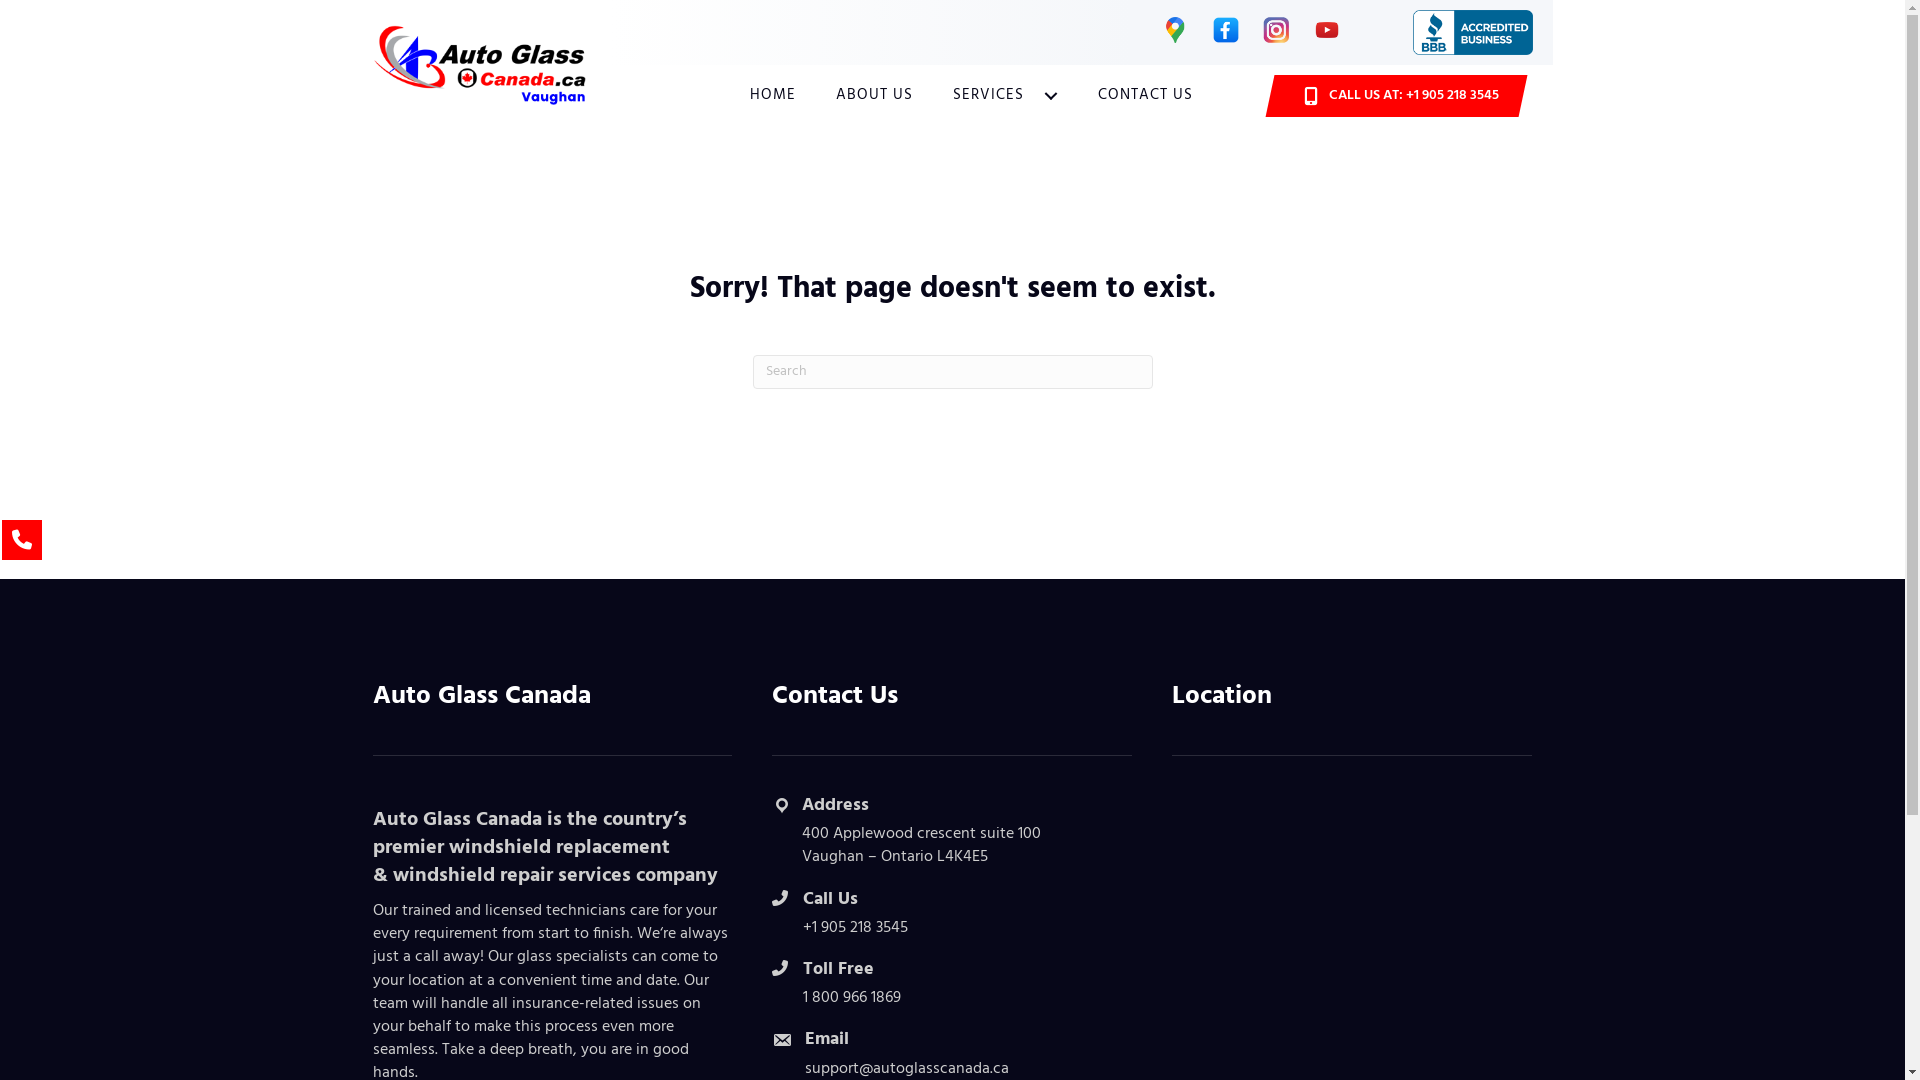  Describe the element at coordinates (554, 876) in the screenshot. I see `windshield repair services company` at that location.